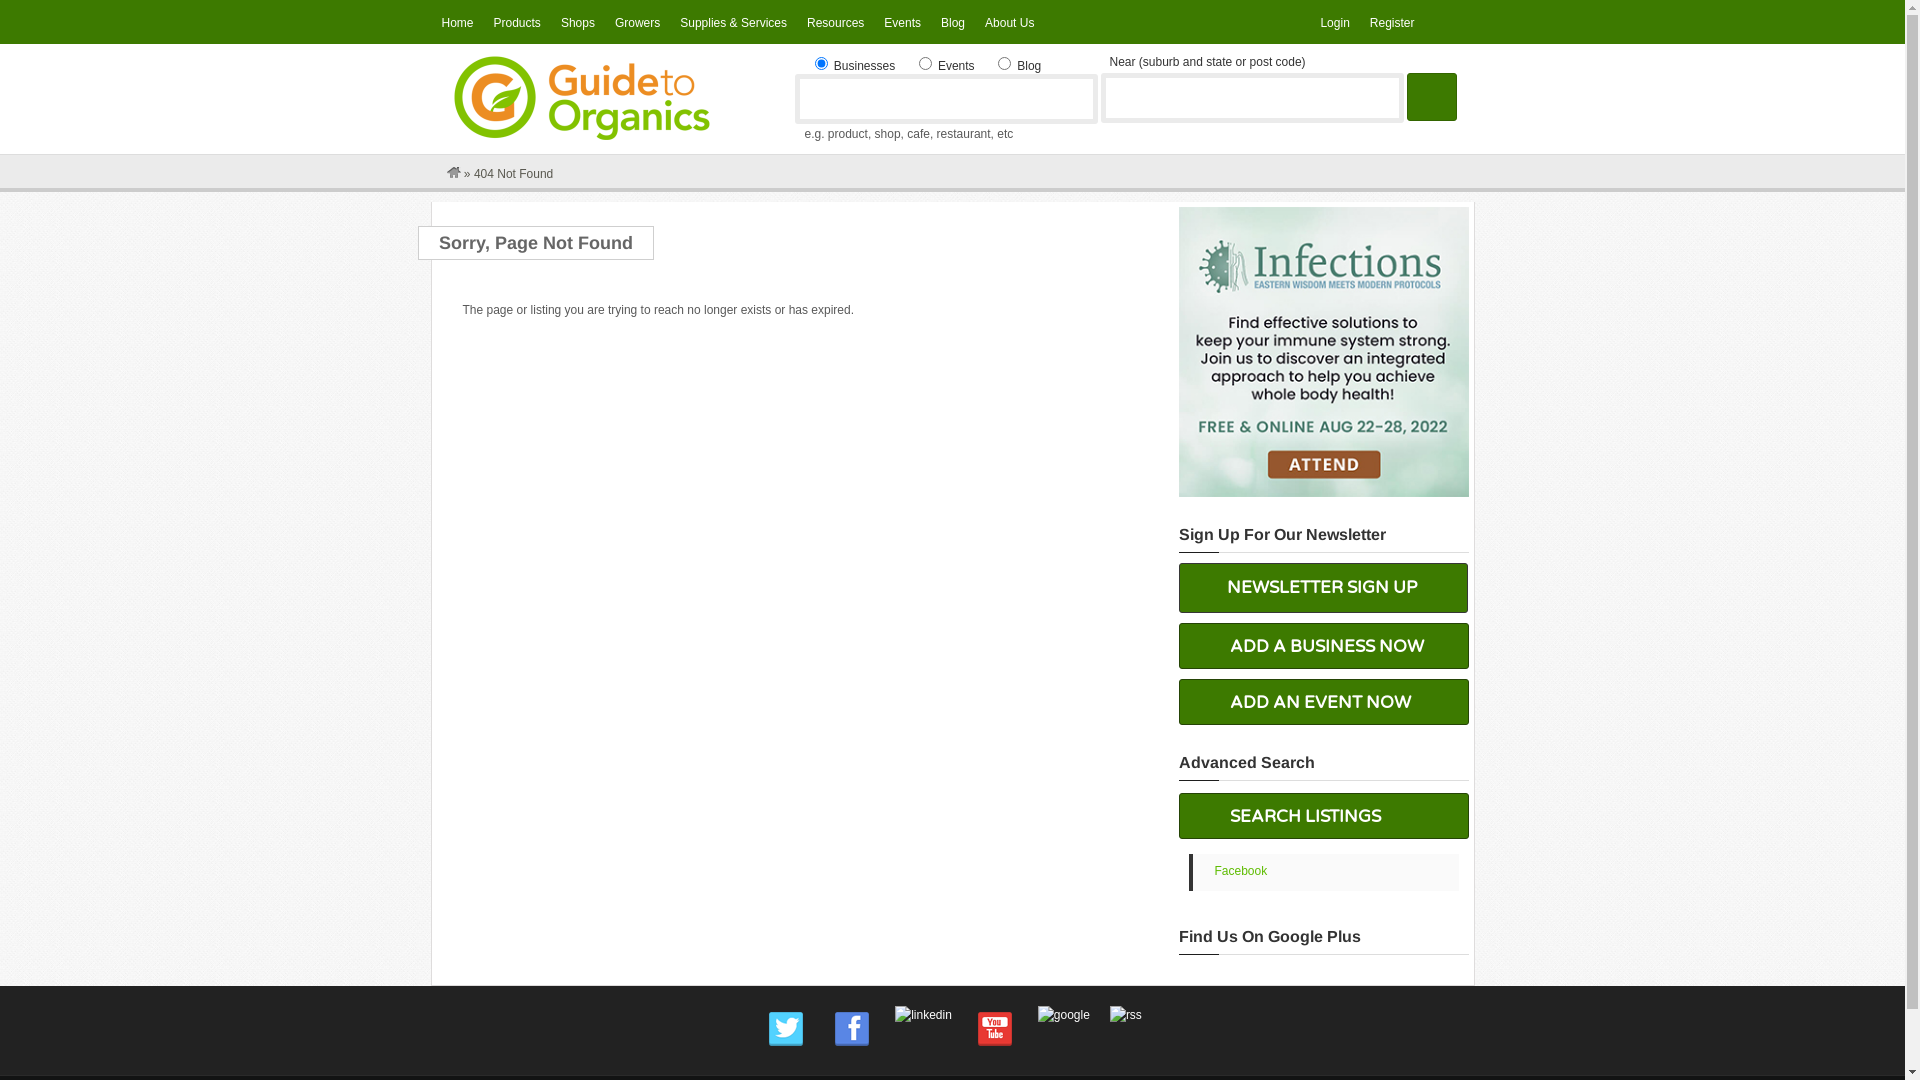  Describe the element at coordinates (953, 24) in the screenshot. I see `Blog` at that location.